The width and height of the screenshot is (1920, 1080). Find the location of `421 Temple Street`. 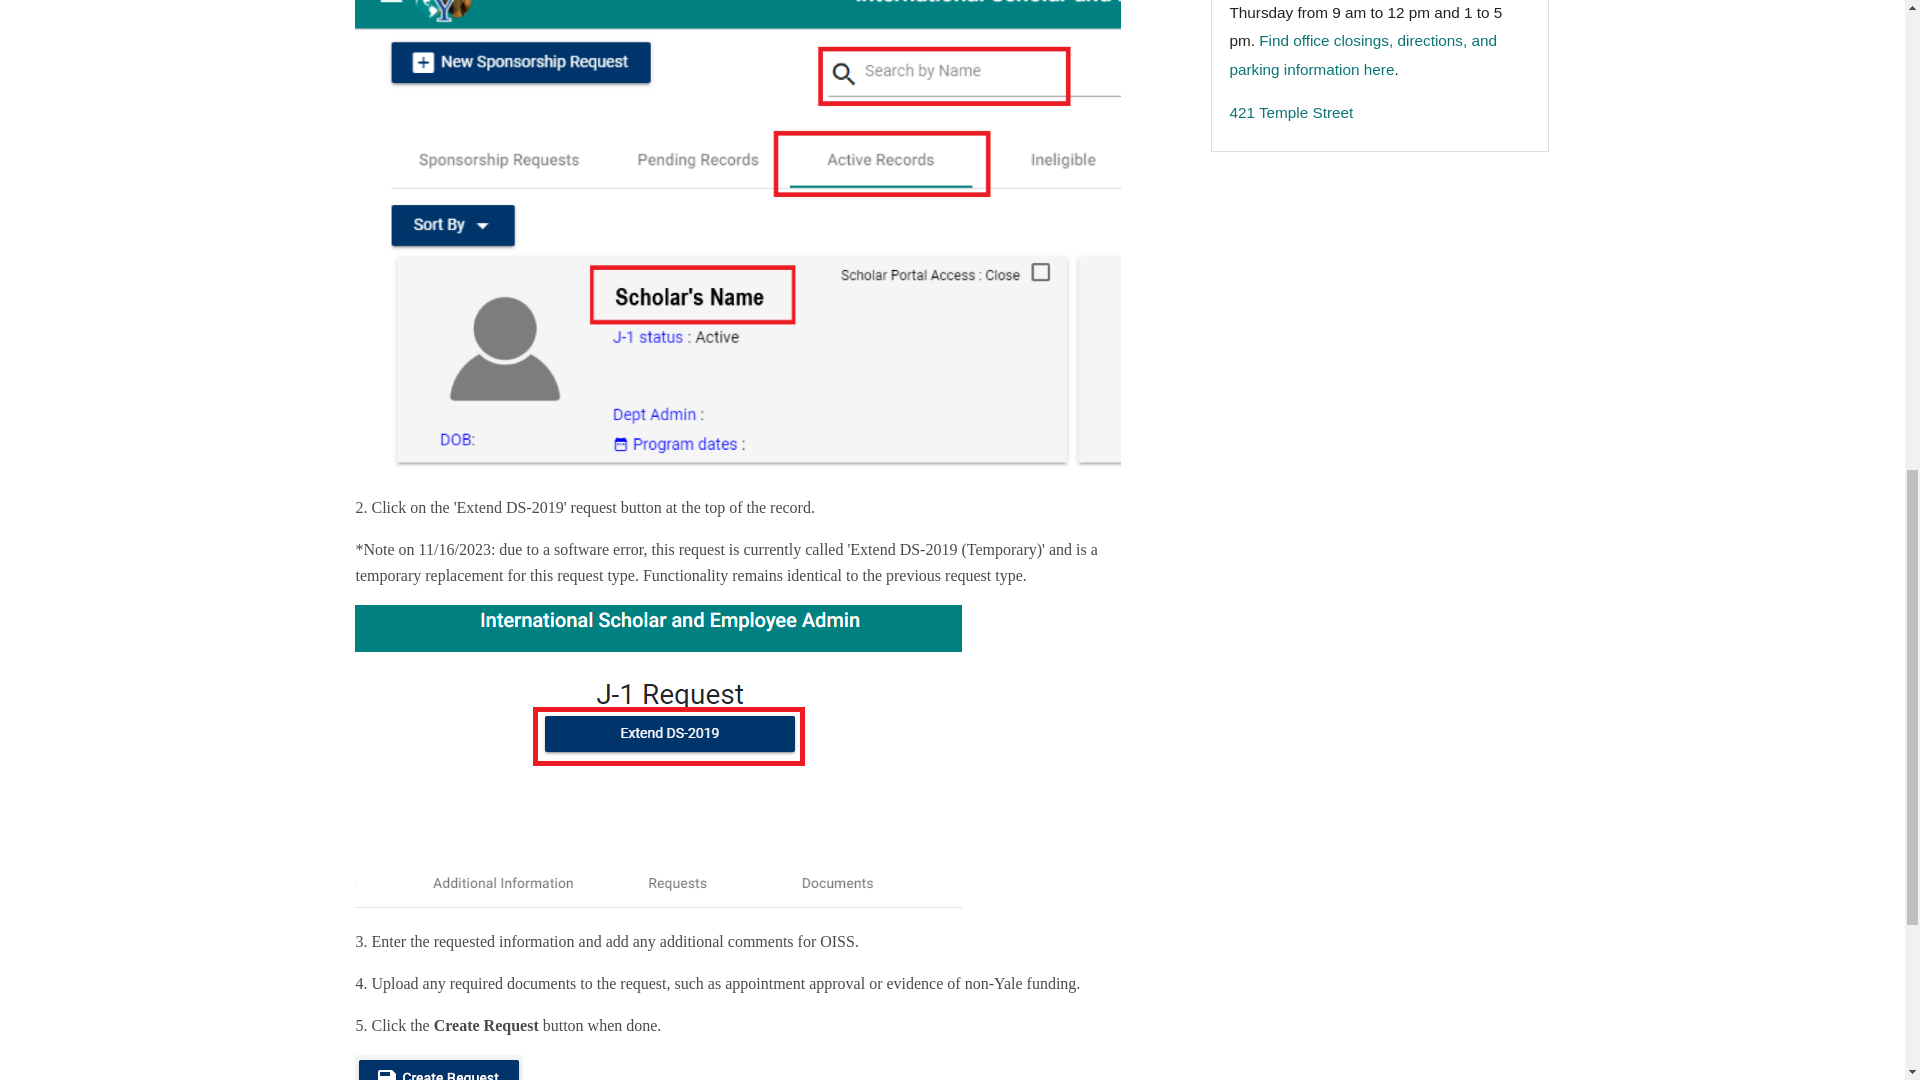

421 Temple Street is located at coordinates (1290, 112).